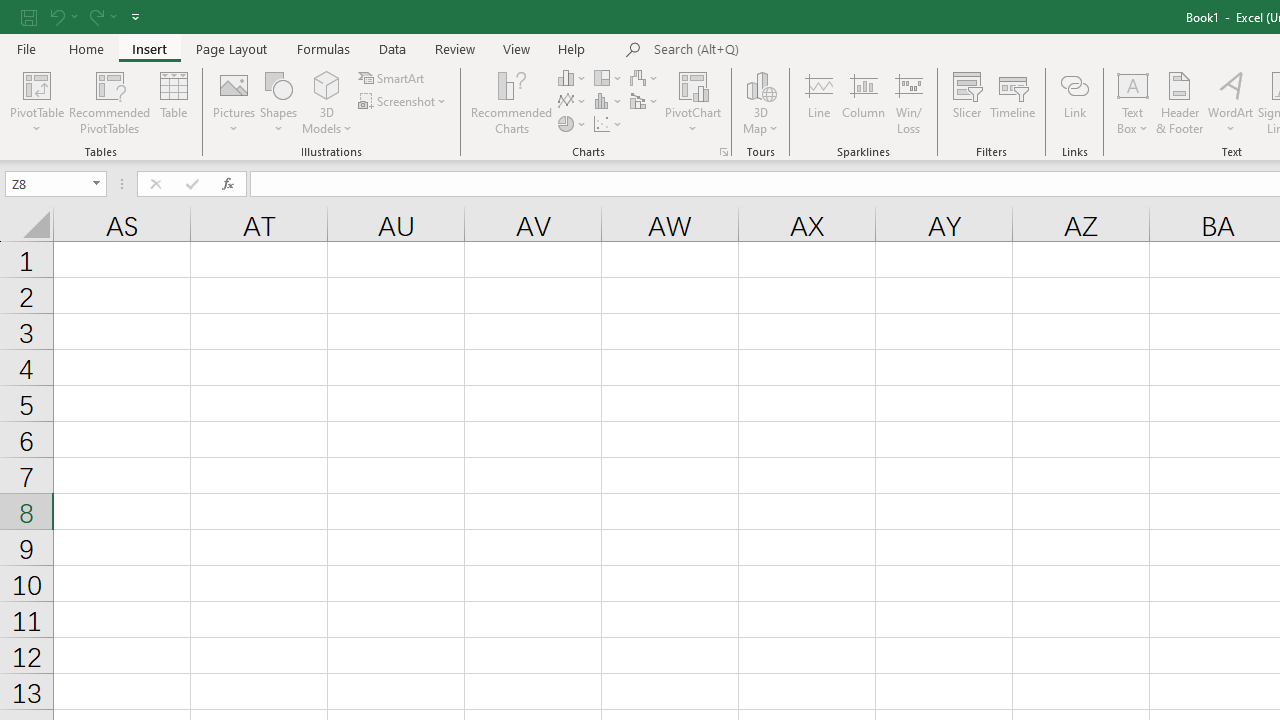  I want to click on Slicer..., so click(966, 102).